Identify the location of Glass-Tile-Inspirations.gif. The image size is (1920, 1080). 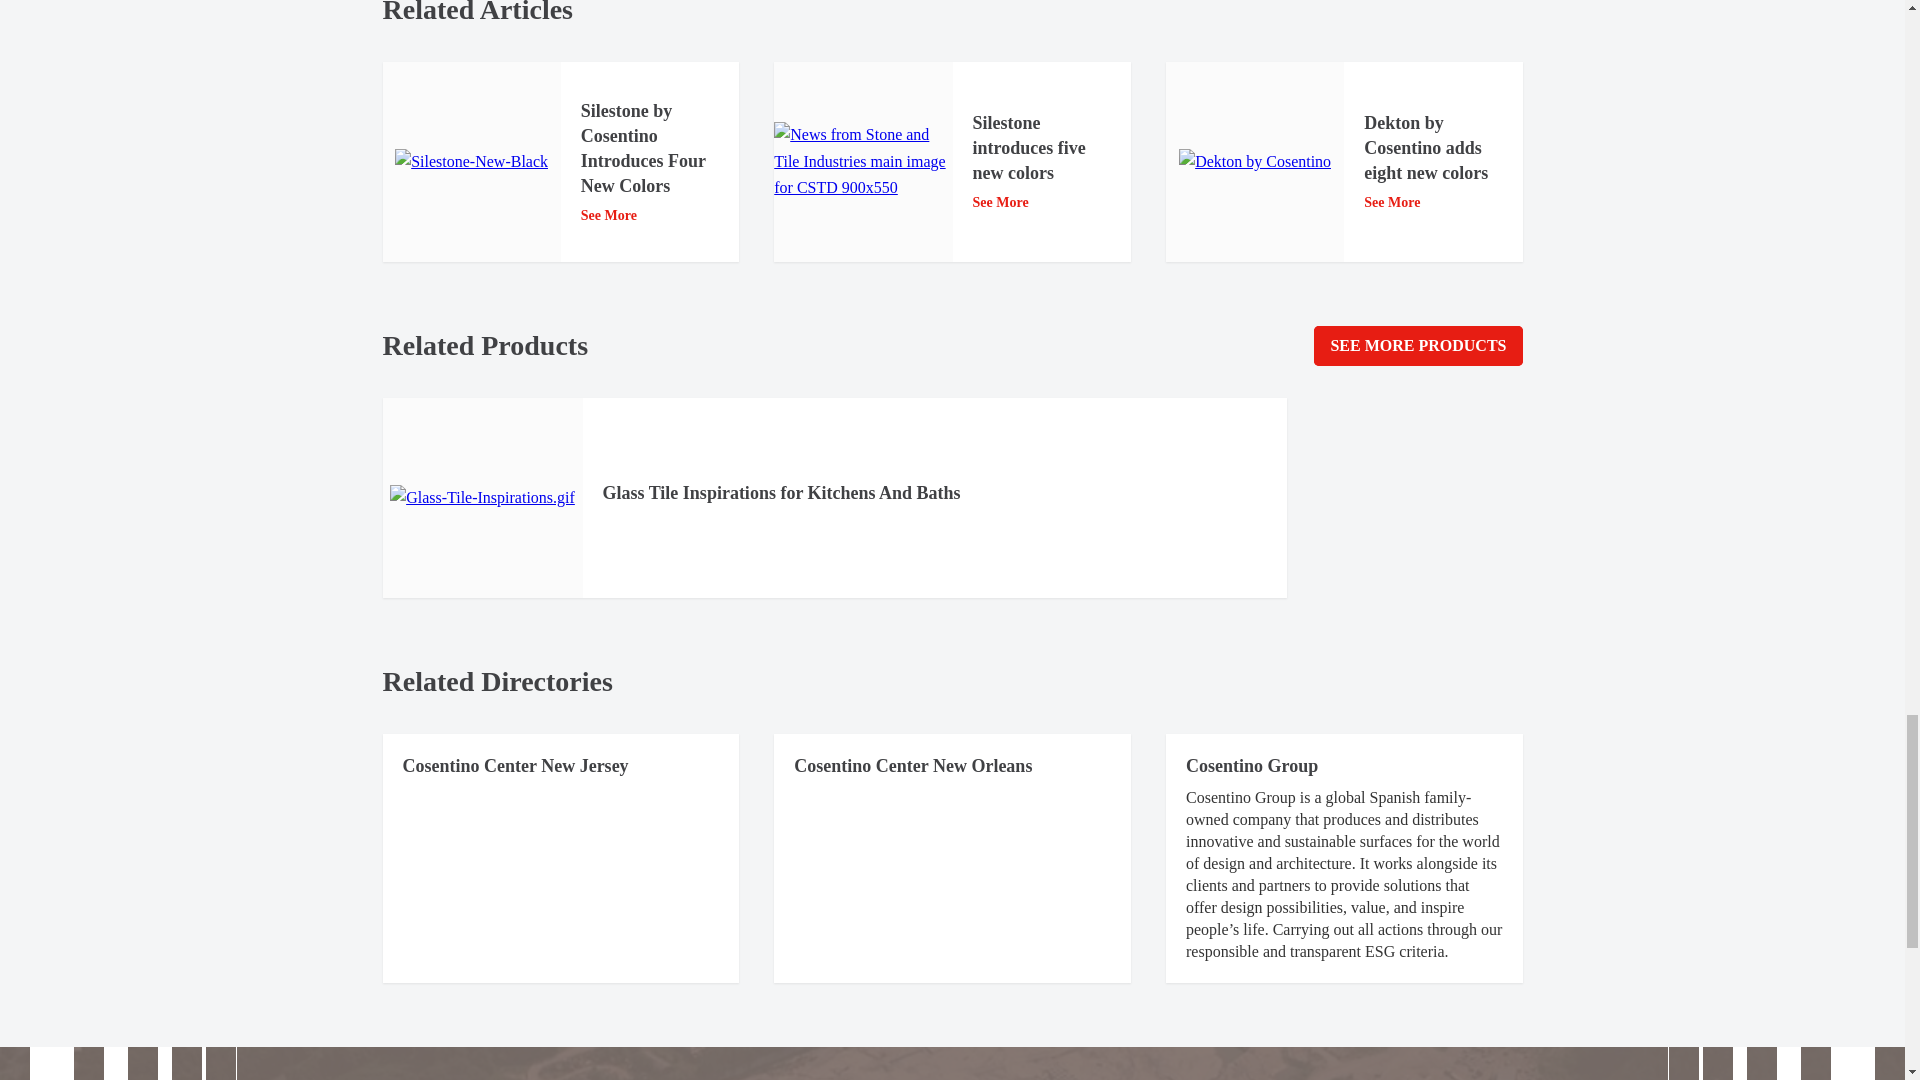
(482, 497).